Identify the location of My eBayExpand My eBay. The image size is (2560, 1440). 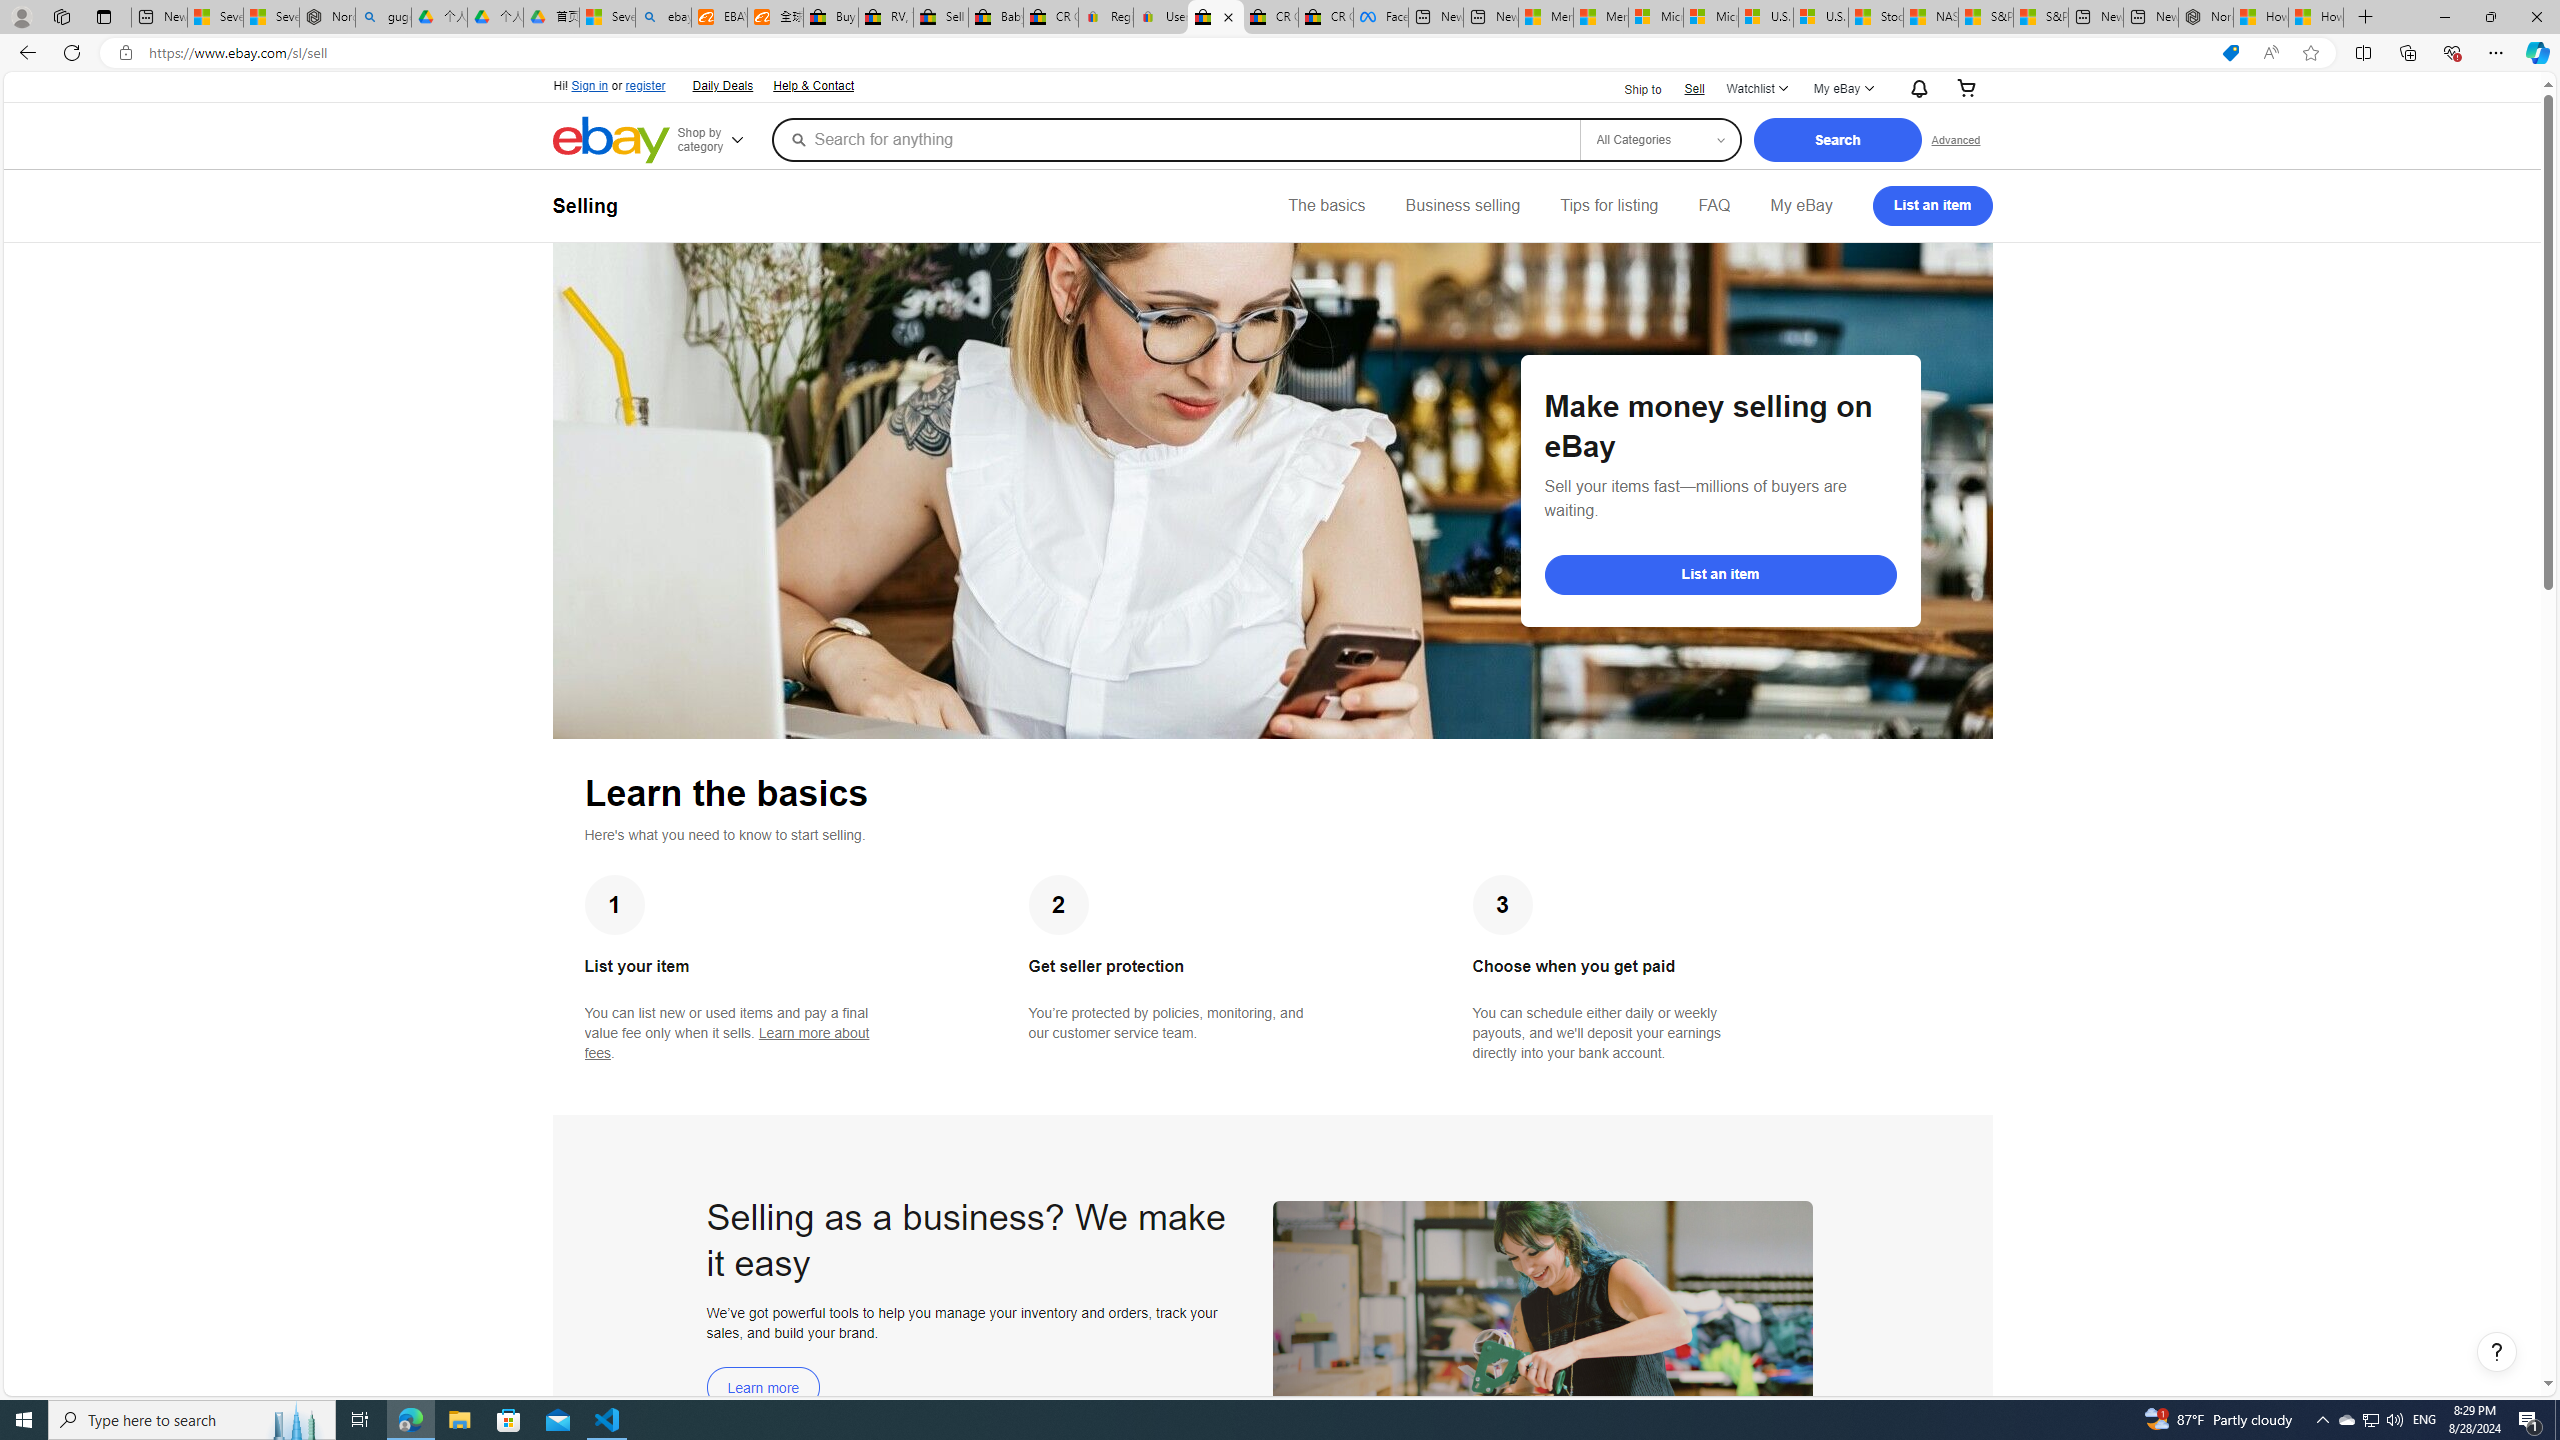
(1843, 89).